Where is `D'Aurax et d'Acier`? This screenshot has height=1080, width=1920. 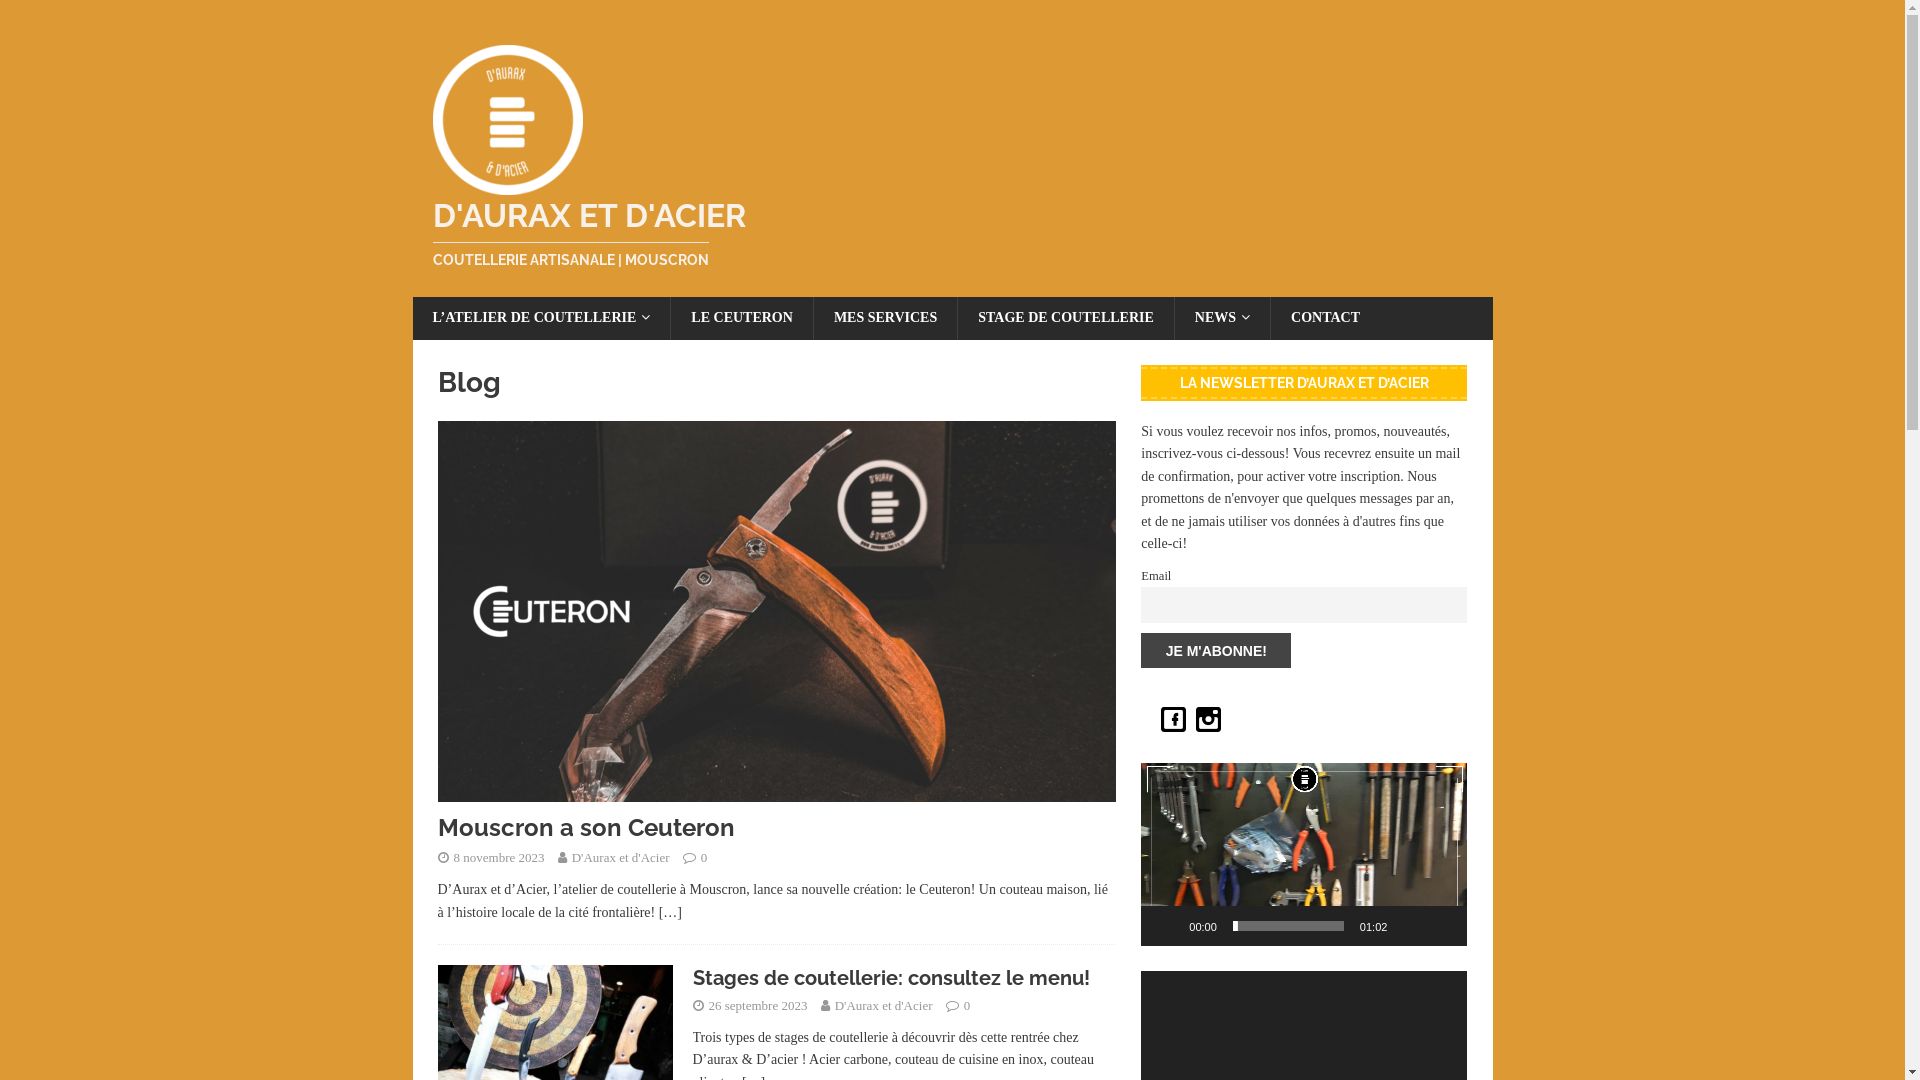
D'Aurax et d'Acier is located at coordinates (621, 858).